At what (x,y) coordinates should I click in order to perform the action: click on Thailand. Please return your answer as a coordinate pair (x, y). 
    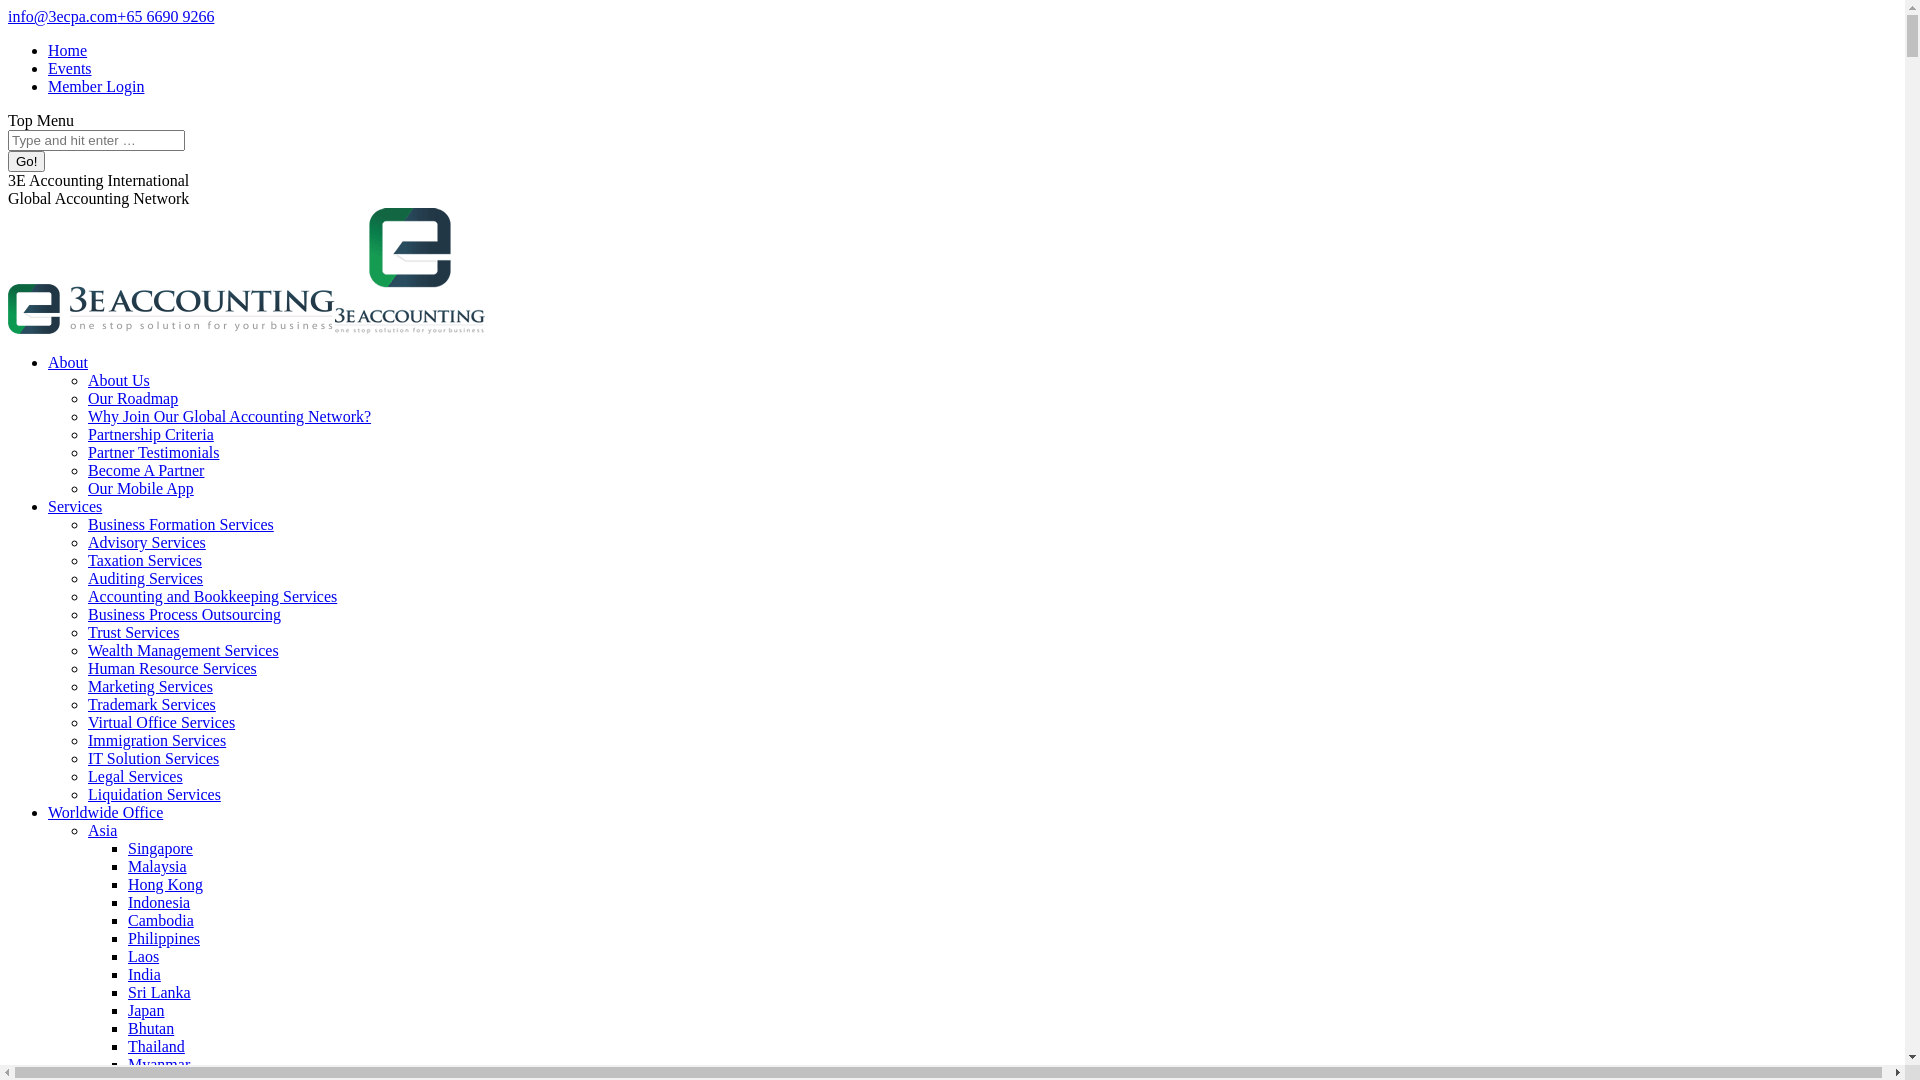
    Looking at the image, I should click on (156, 1046).